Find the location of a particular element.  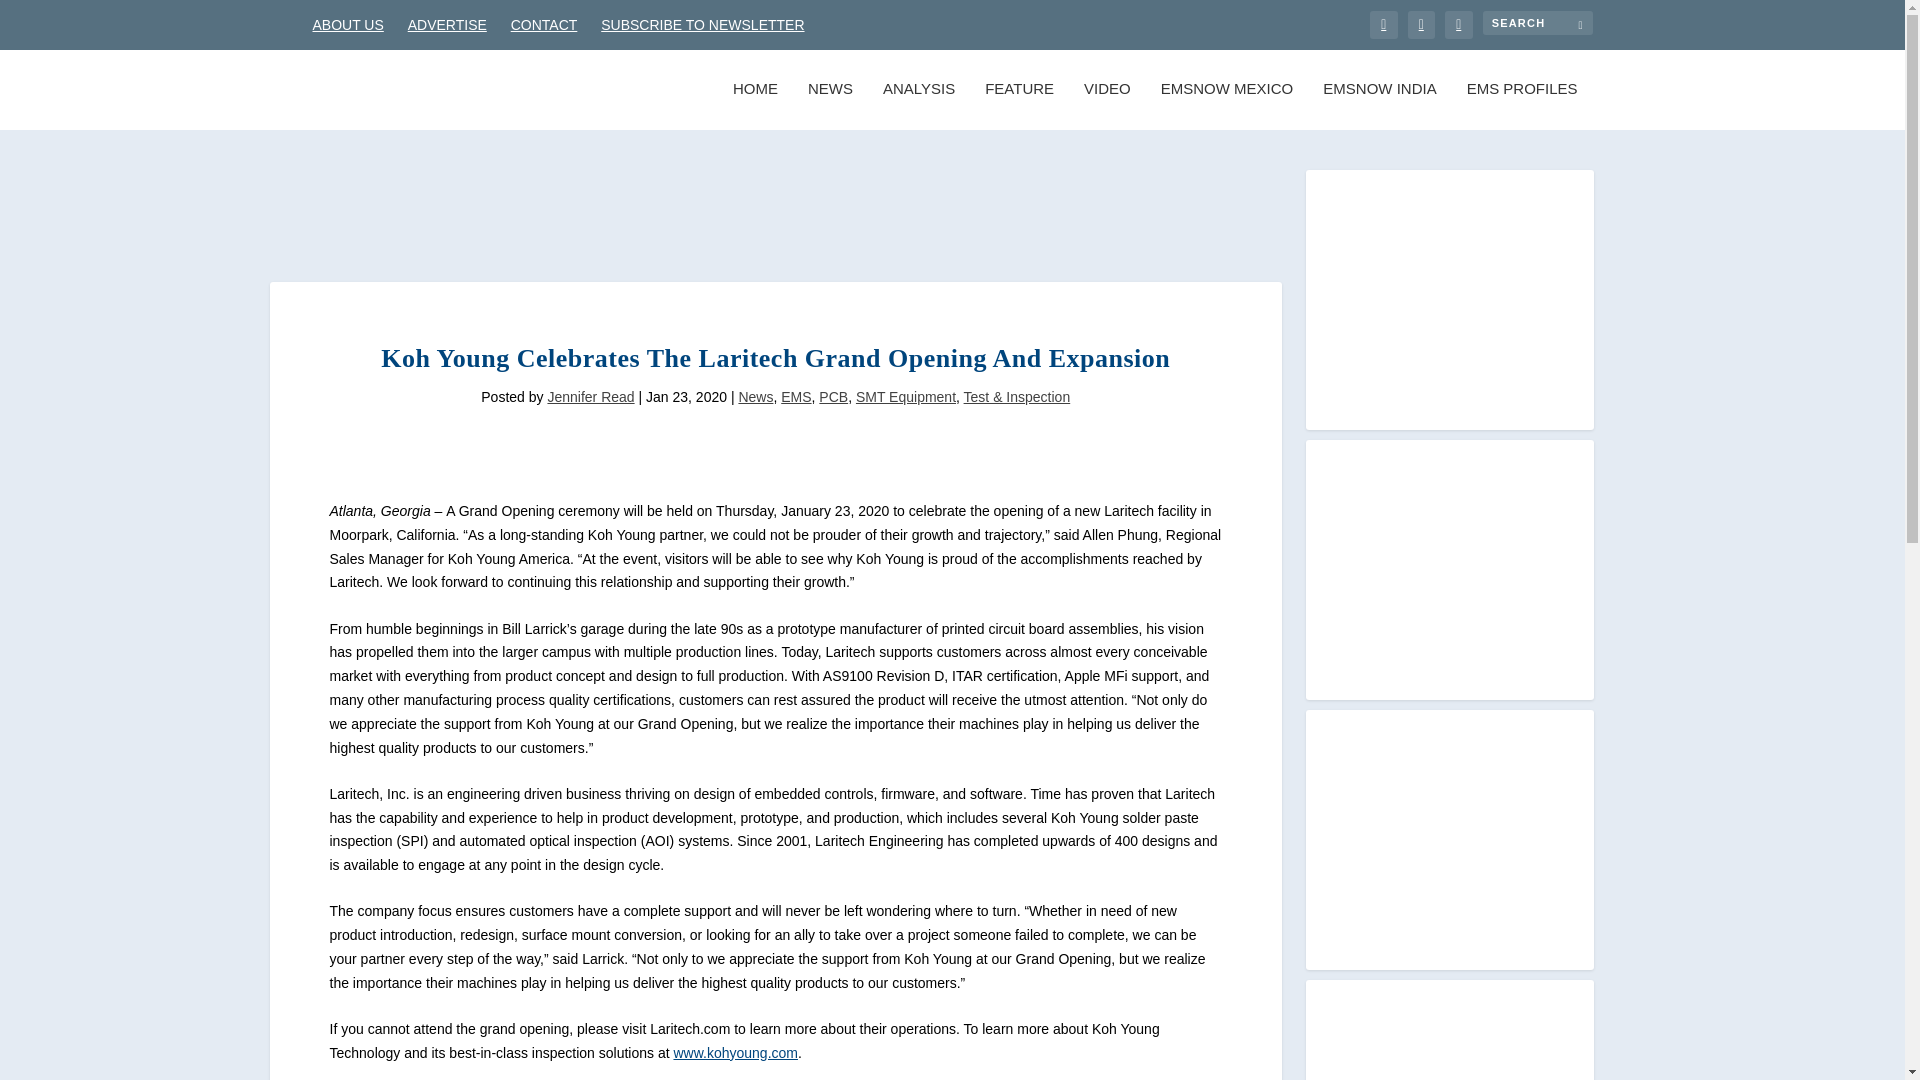

ANALYSIS is located at coordinates (918, 105).